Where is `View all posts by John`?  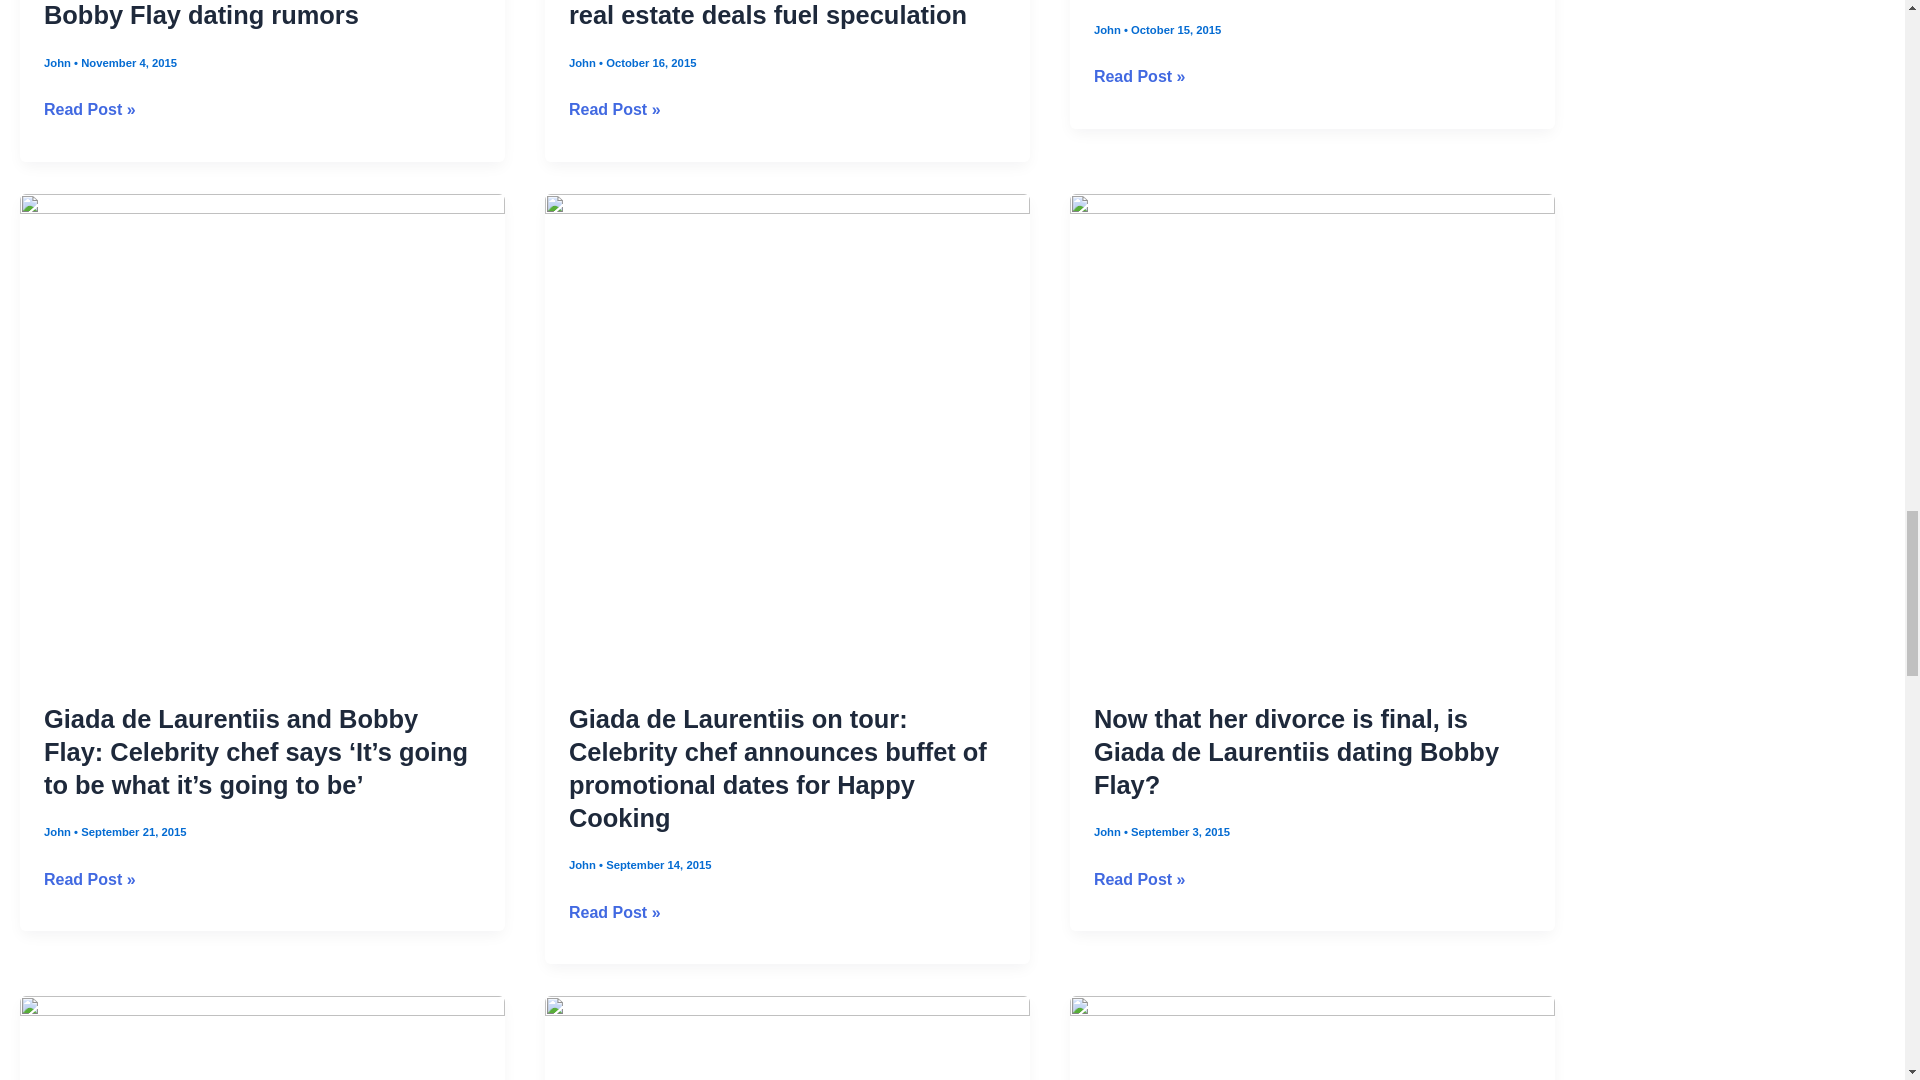 View all posts by John is located at coordinates (59, 63).